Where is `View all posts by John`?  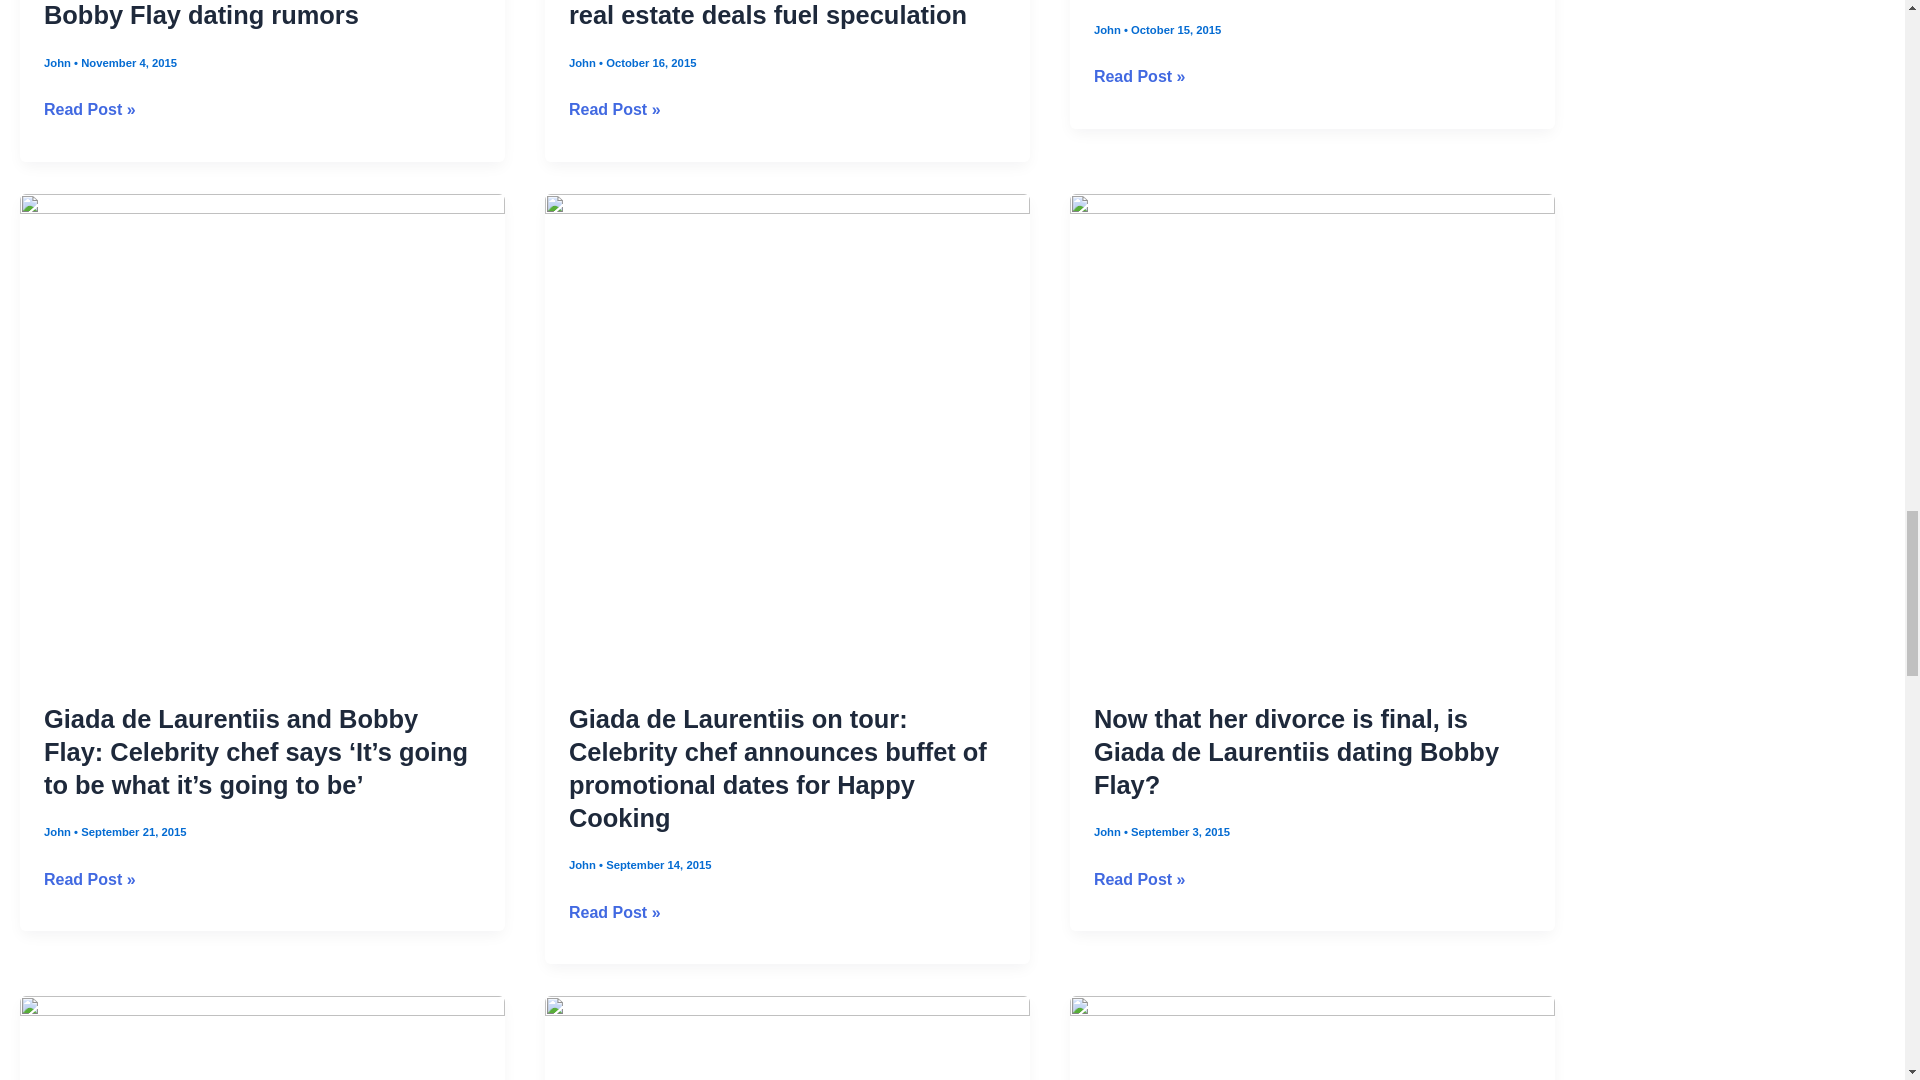 View all posts by John is located at coordinates (59, 63).